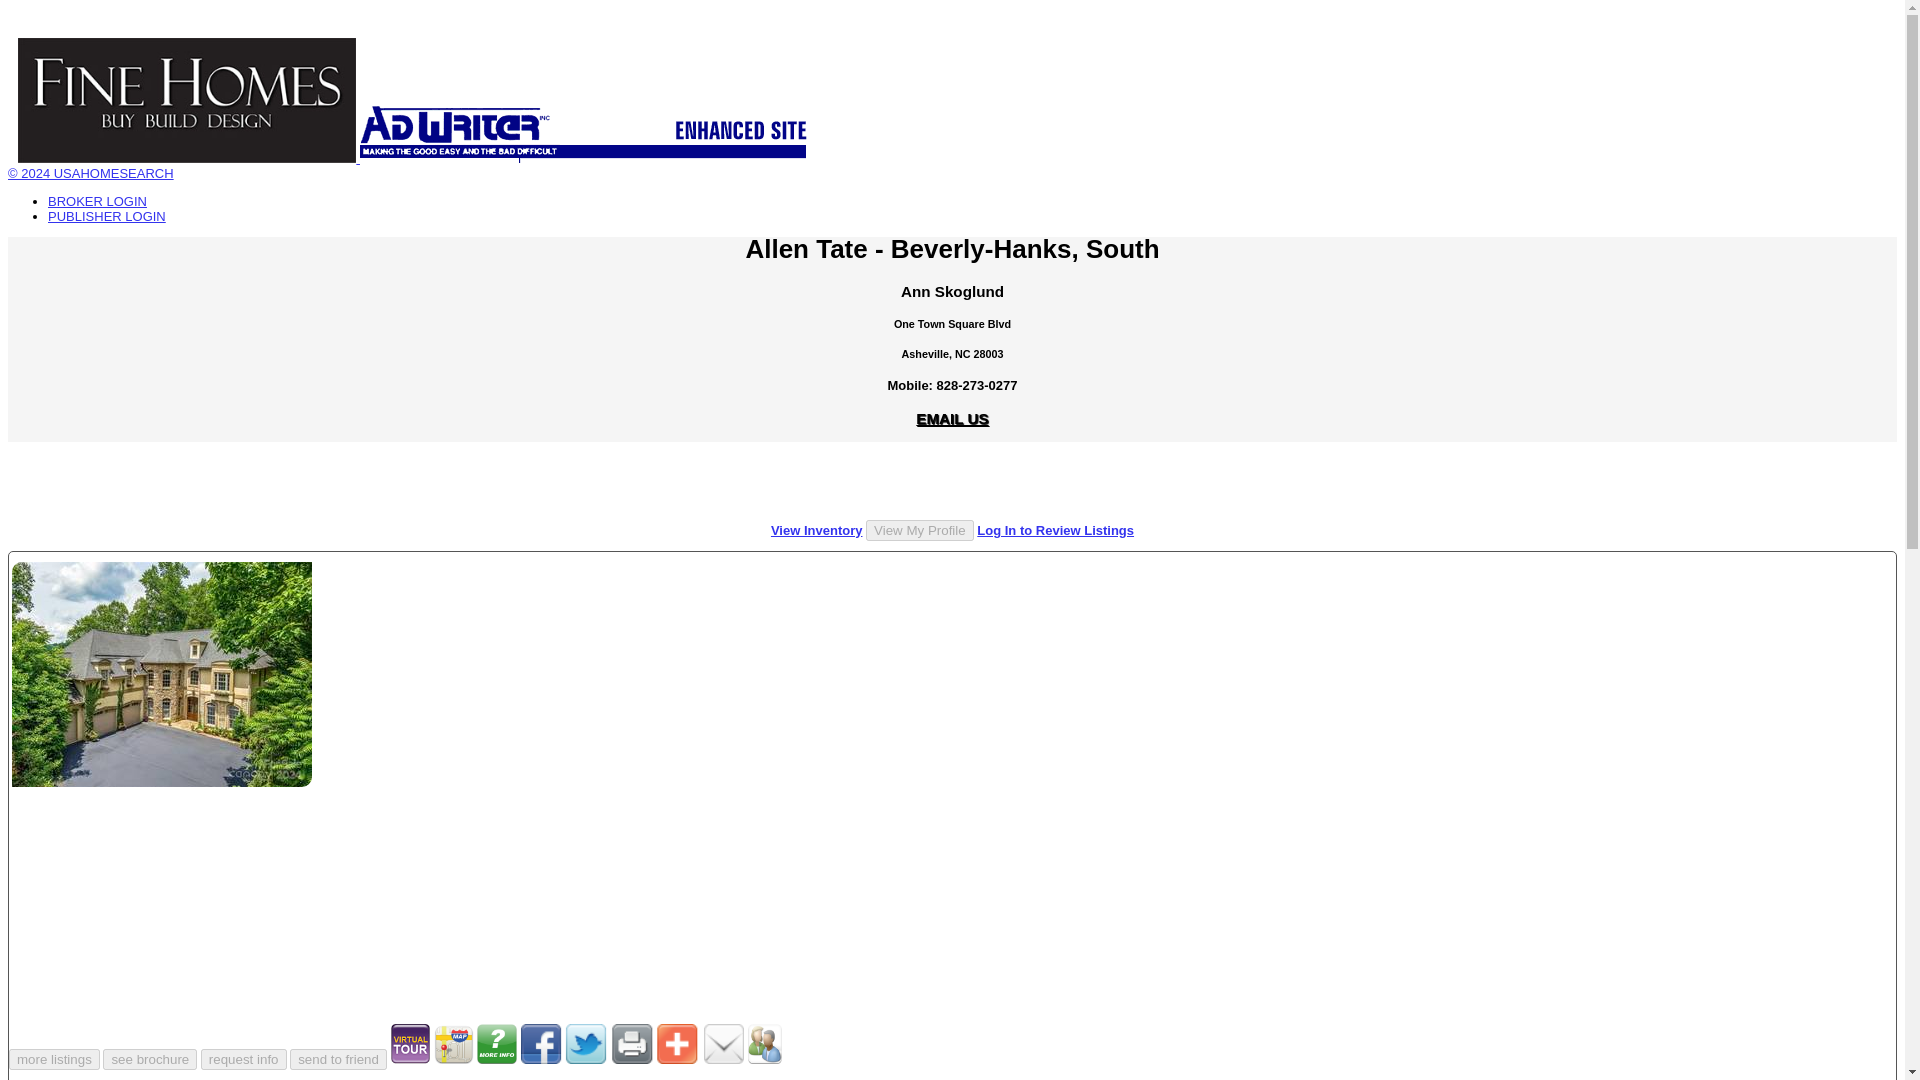 The height and width of the screenshot is (1080, 1920). I want to click on BROKER LOGIN, so click(98, 202).